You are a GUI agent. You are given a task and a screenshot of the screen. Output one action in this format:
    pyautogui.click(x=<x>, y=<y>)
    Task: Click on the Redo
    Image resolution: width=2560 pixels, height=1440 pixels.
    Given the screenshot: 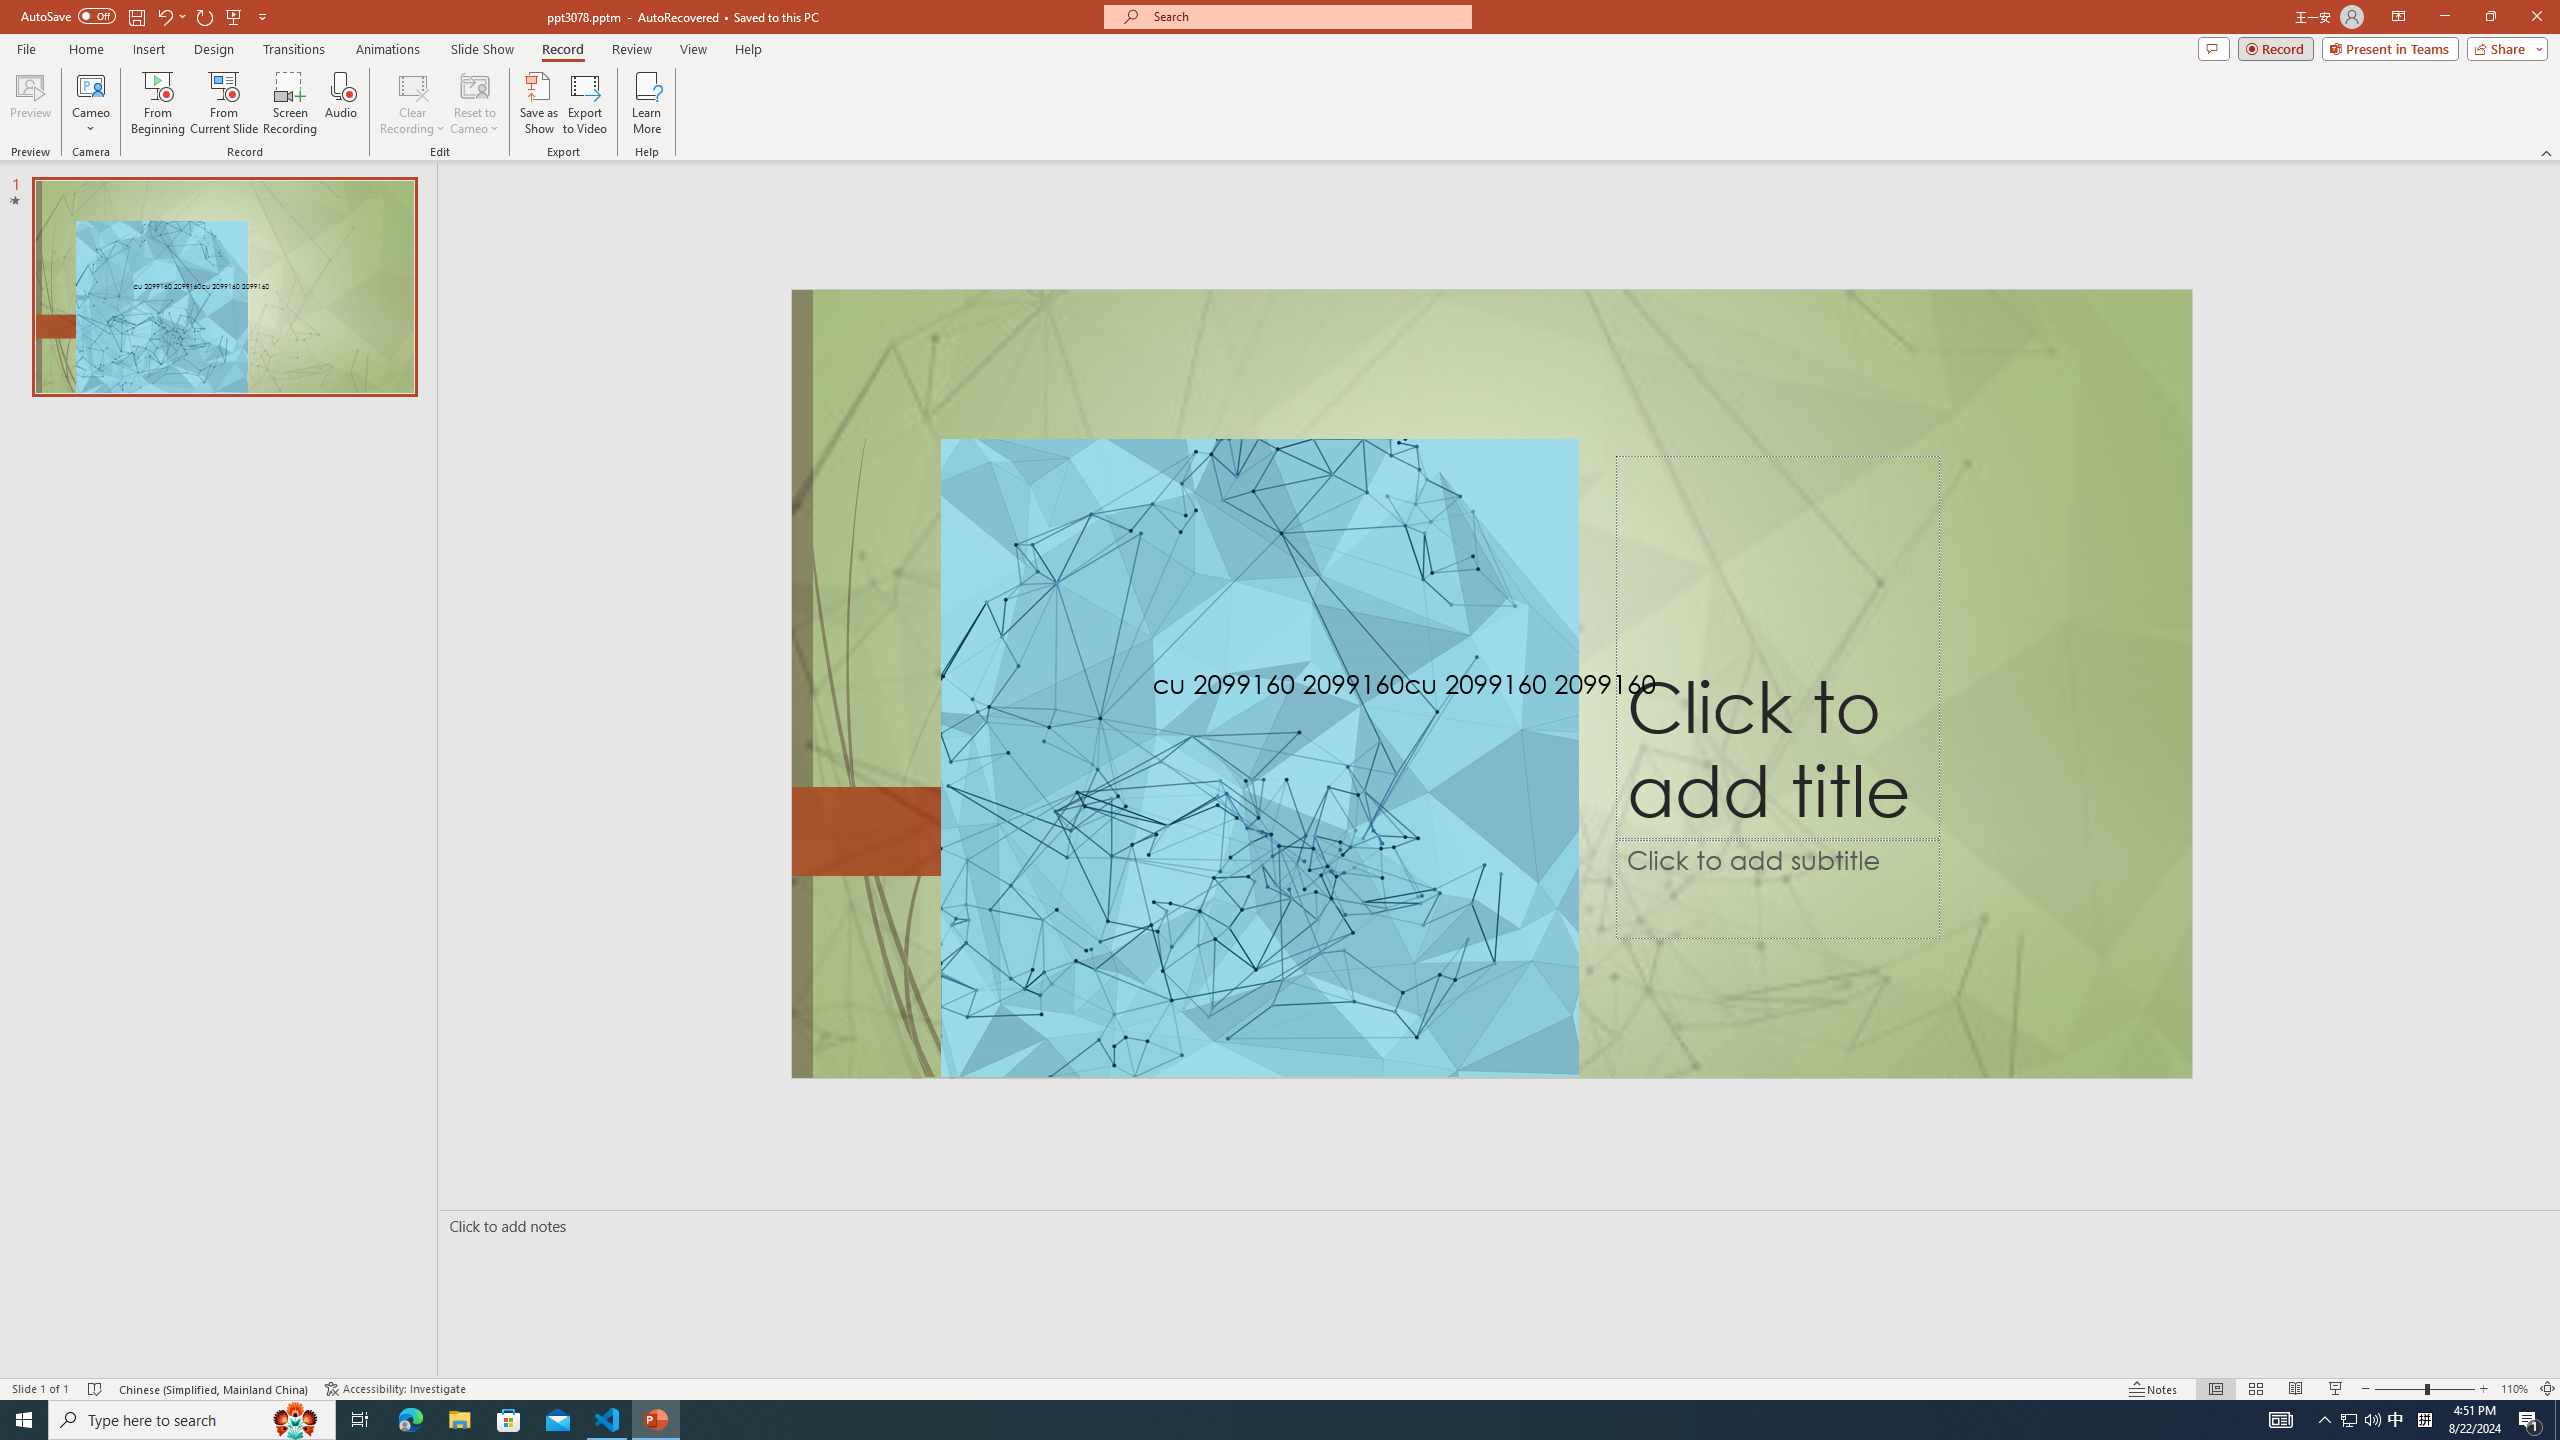 What is the action you would take?
    pyautogui.click(x=206, y=16)
    